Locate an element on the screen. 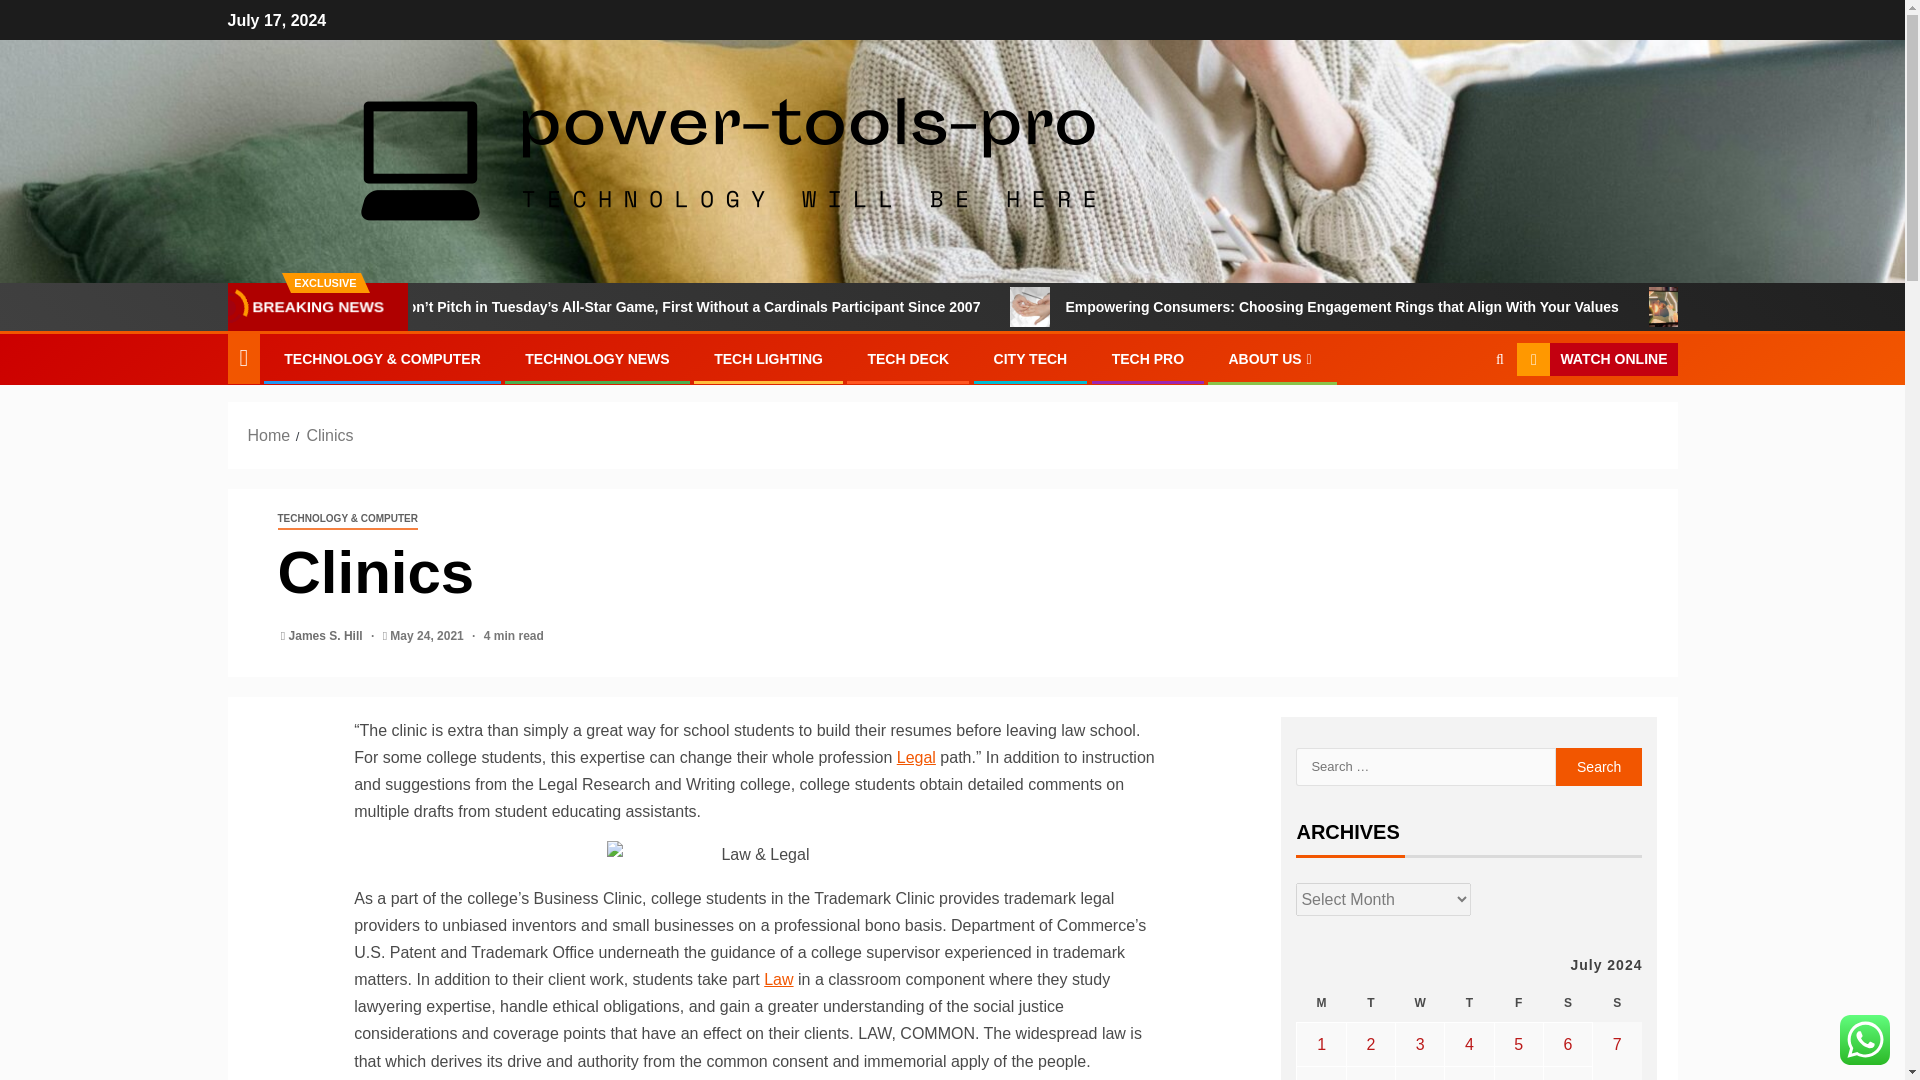 This screenshot has height=1080, width=1920. Search is located at coordinates (1599, 767).